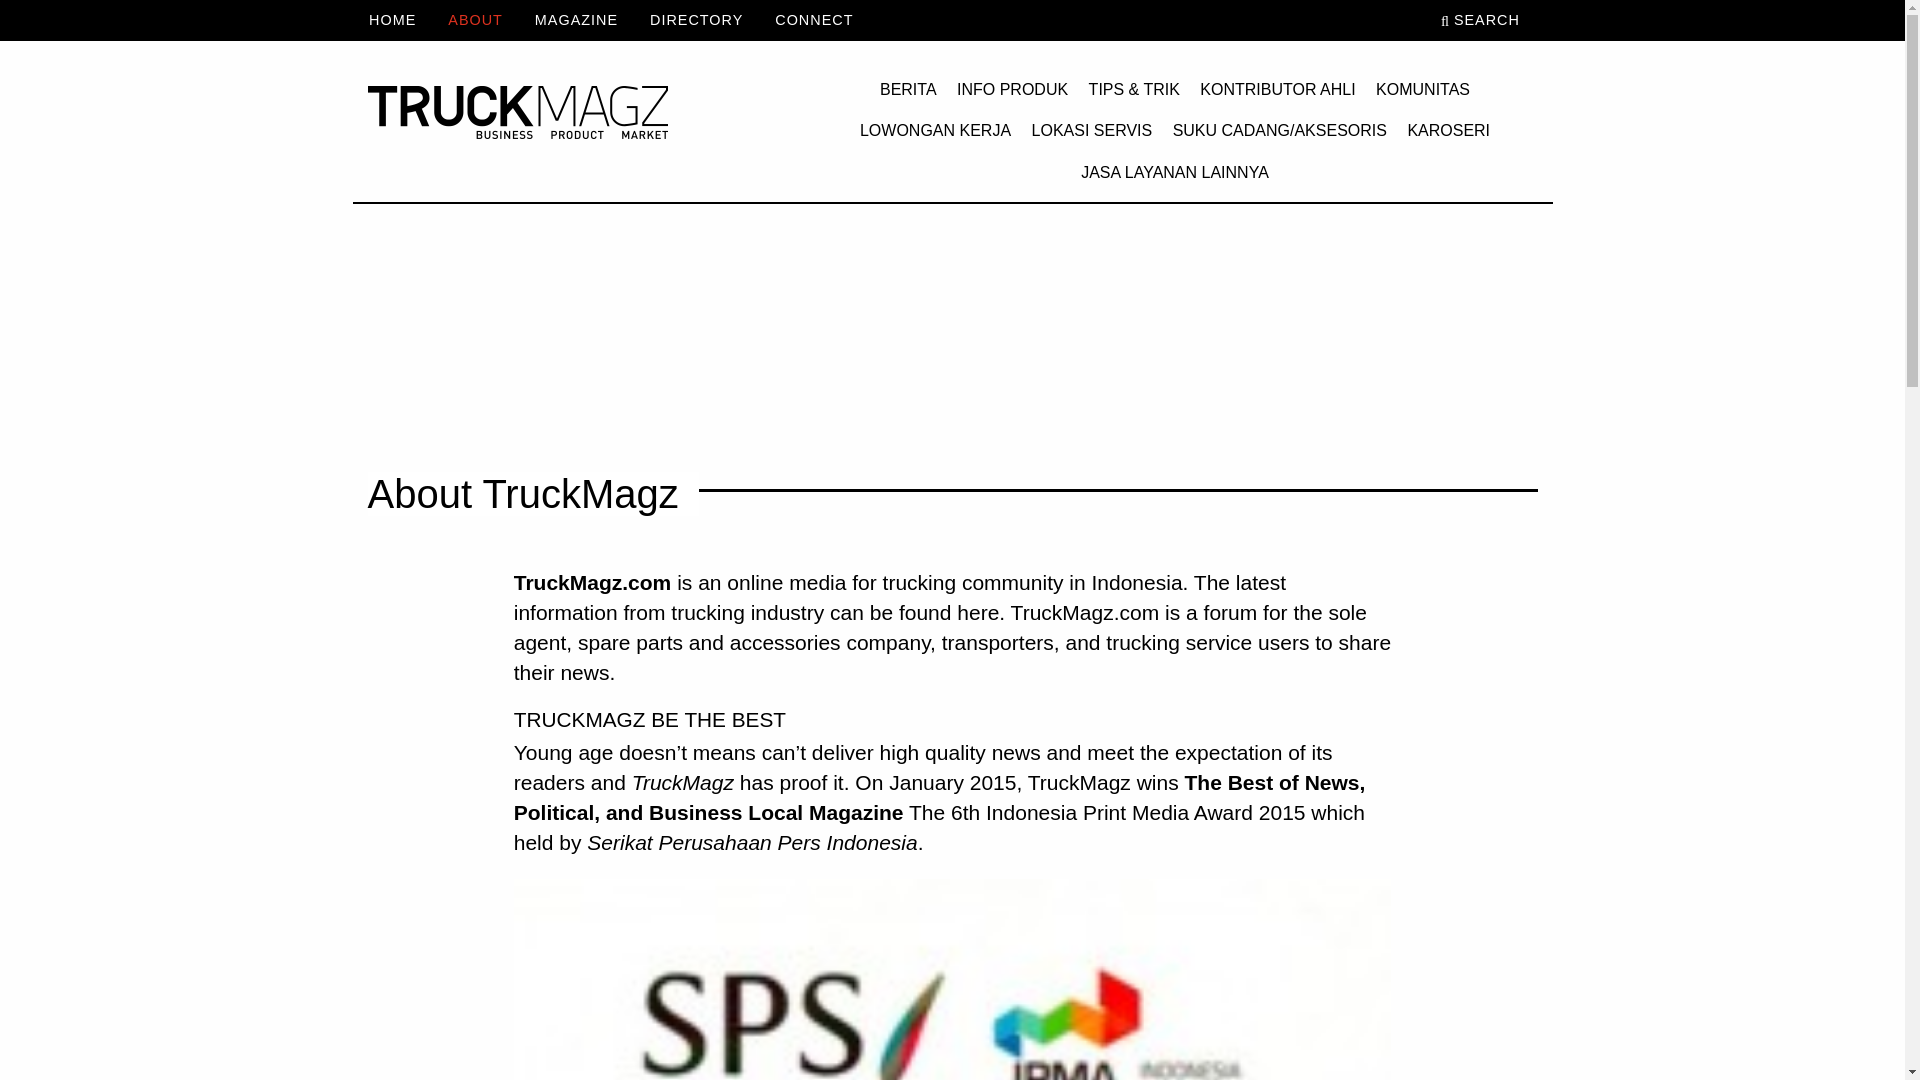 The width and height of the screenshot is (1920, 1080). What do you see at coordinates (1278, 90) in the screenshot?
I see `KONTRIBUTOR AHLI` at bounding box center [1278, 90].